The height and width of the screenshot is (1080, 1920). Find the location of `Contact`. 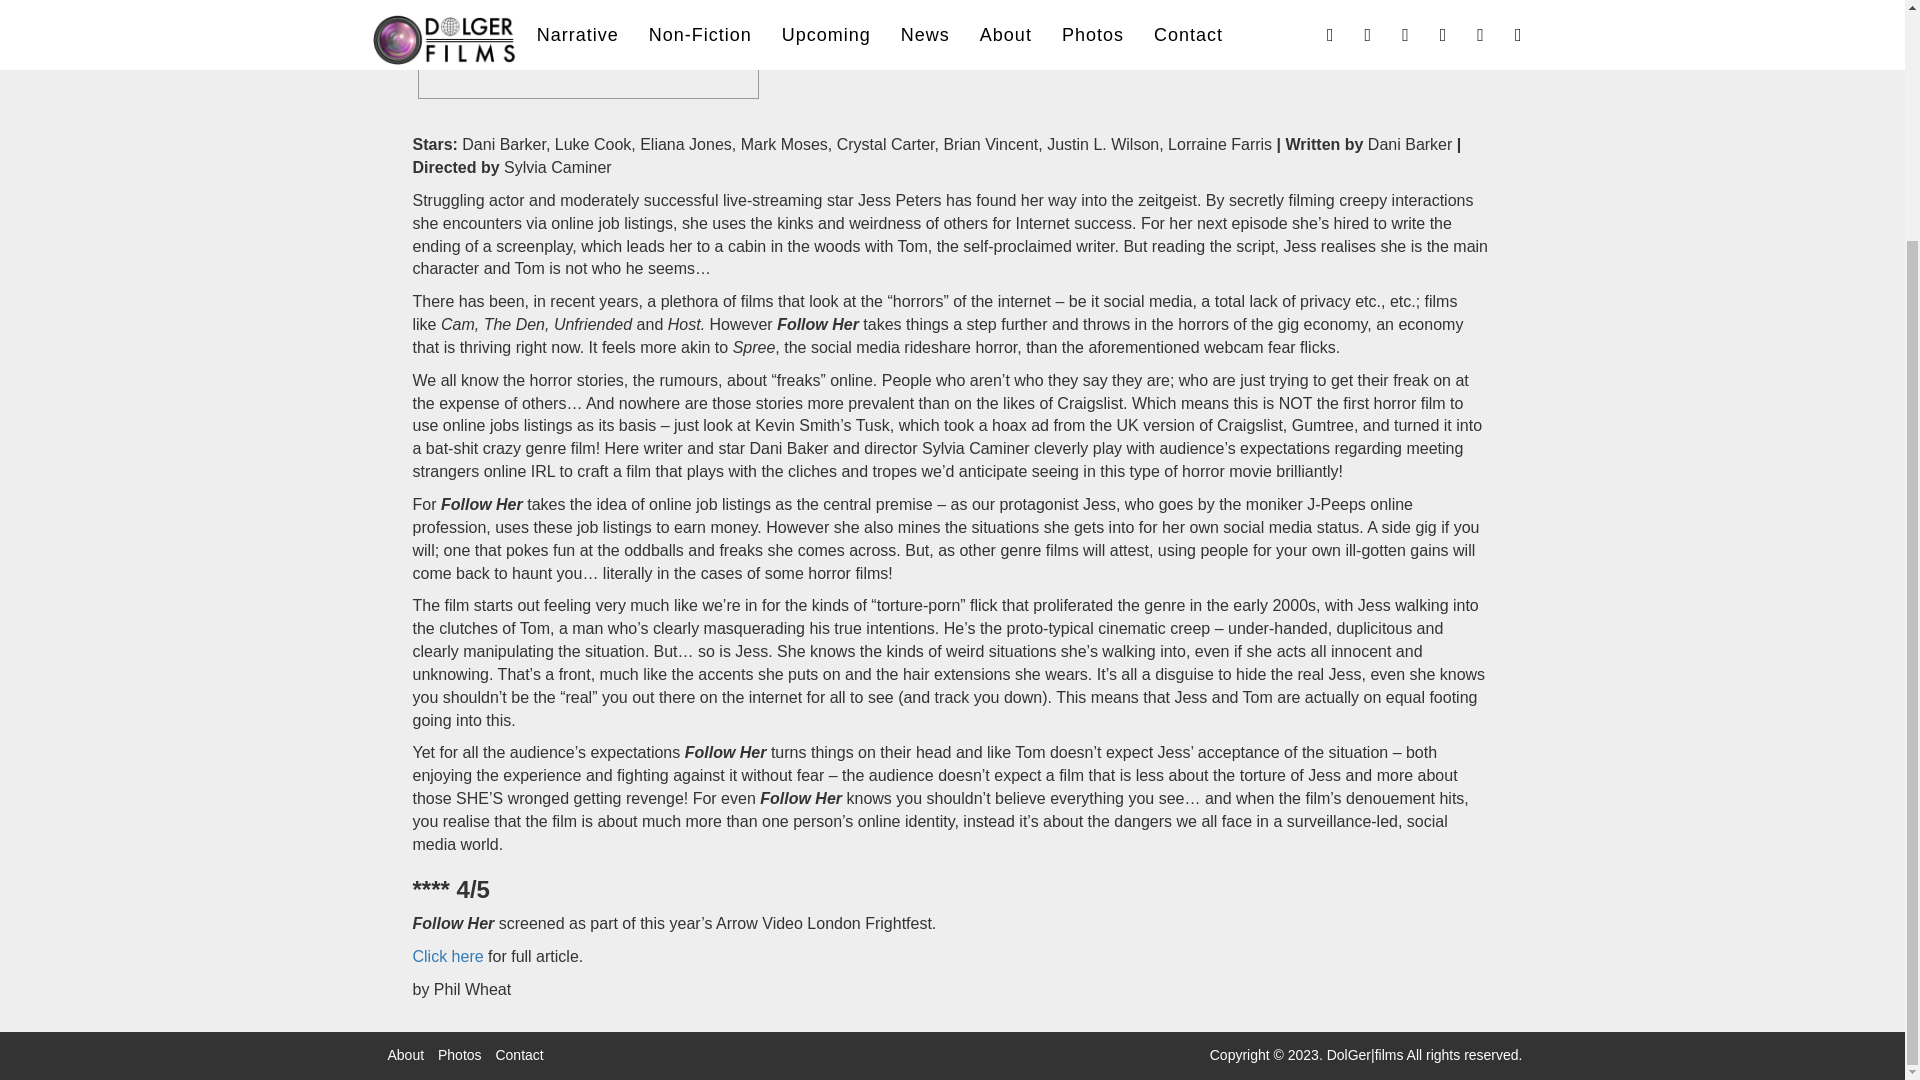

Contact is located at coordinates (519, 1054).